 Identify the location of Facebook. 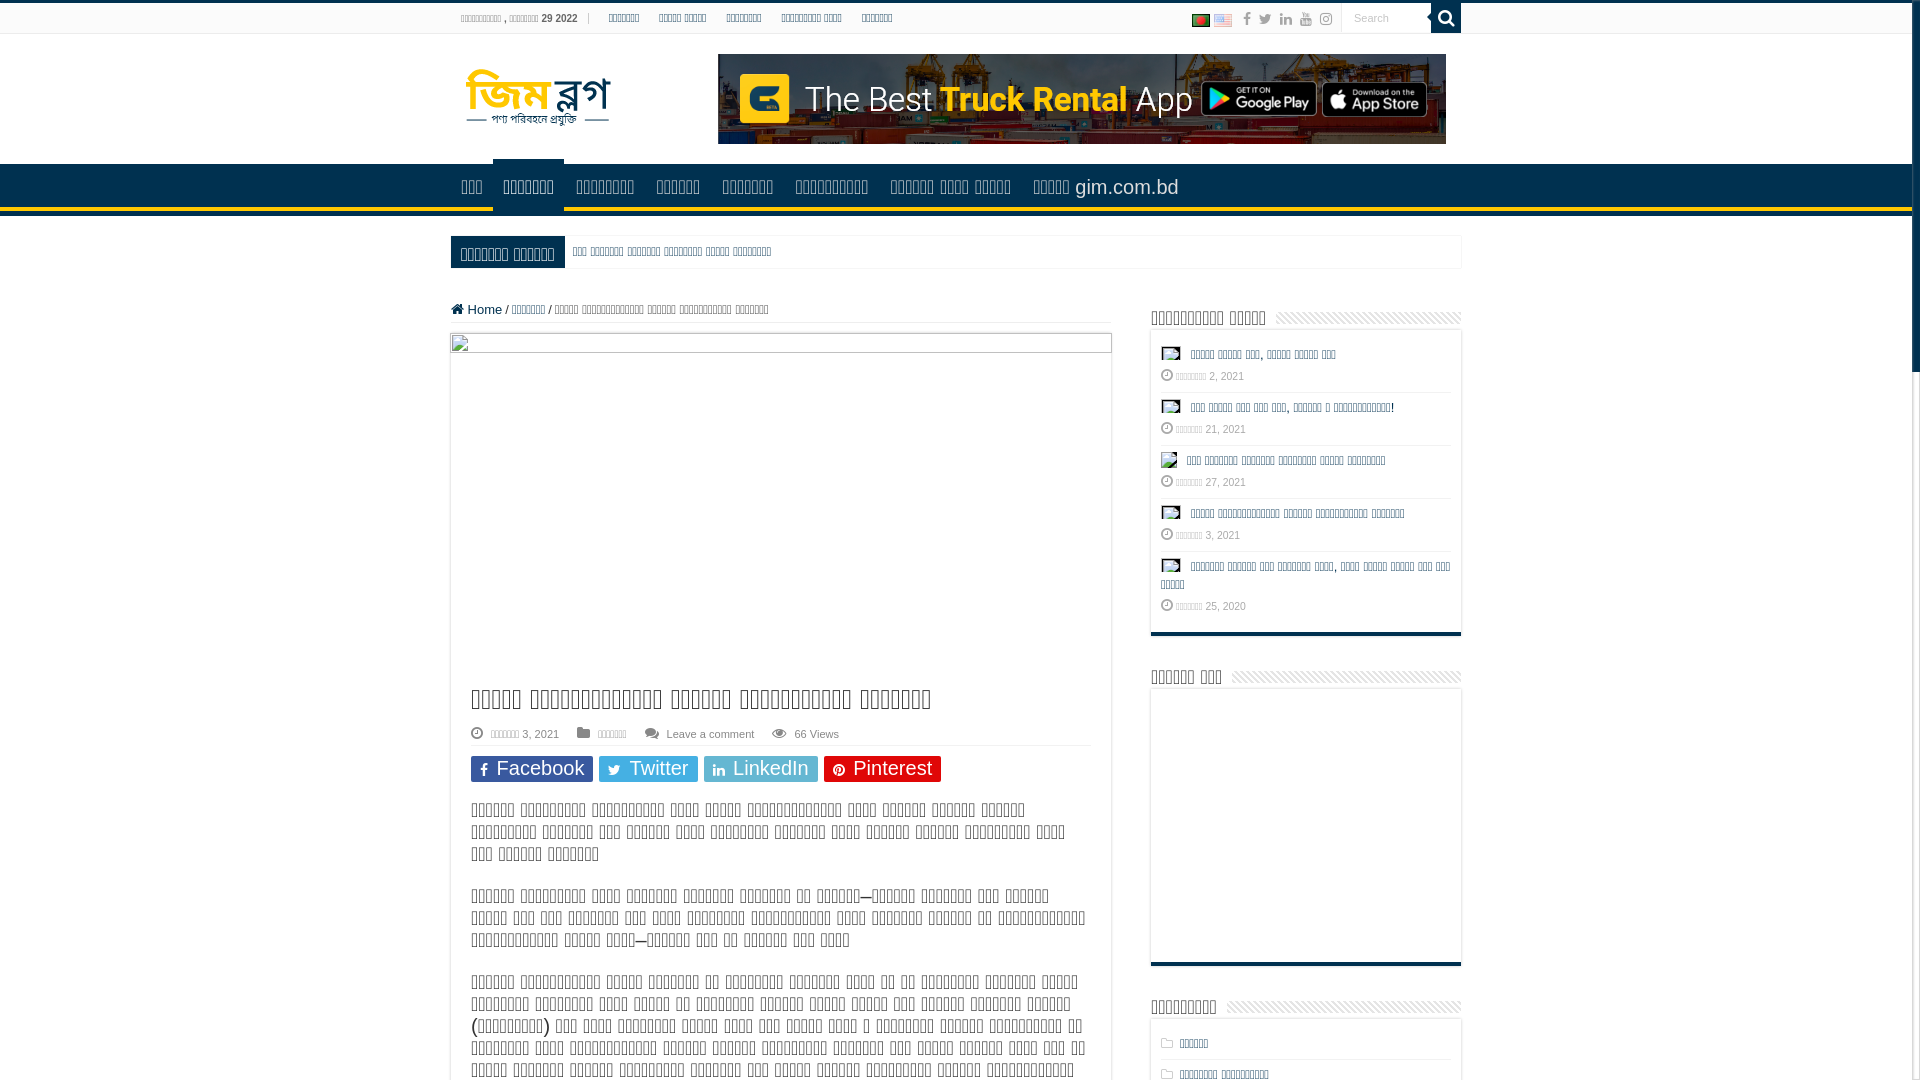
(1247, 19).